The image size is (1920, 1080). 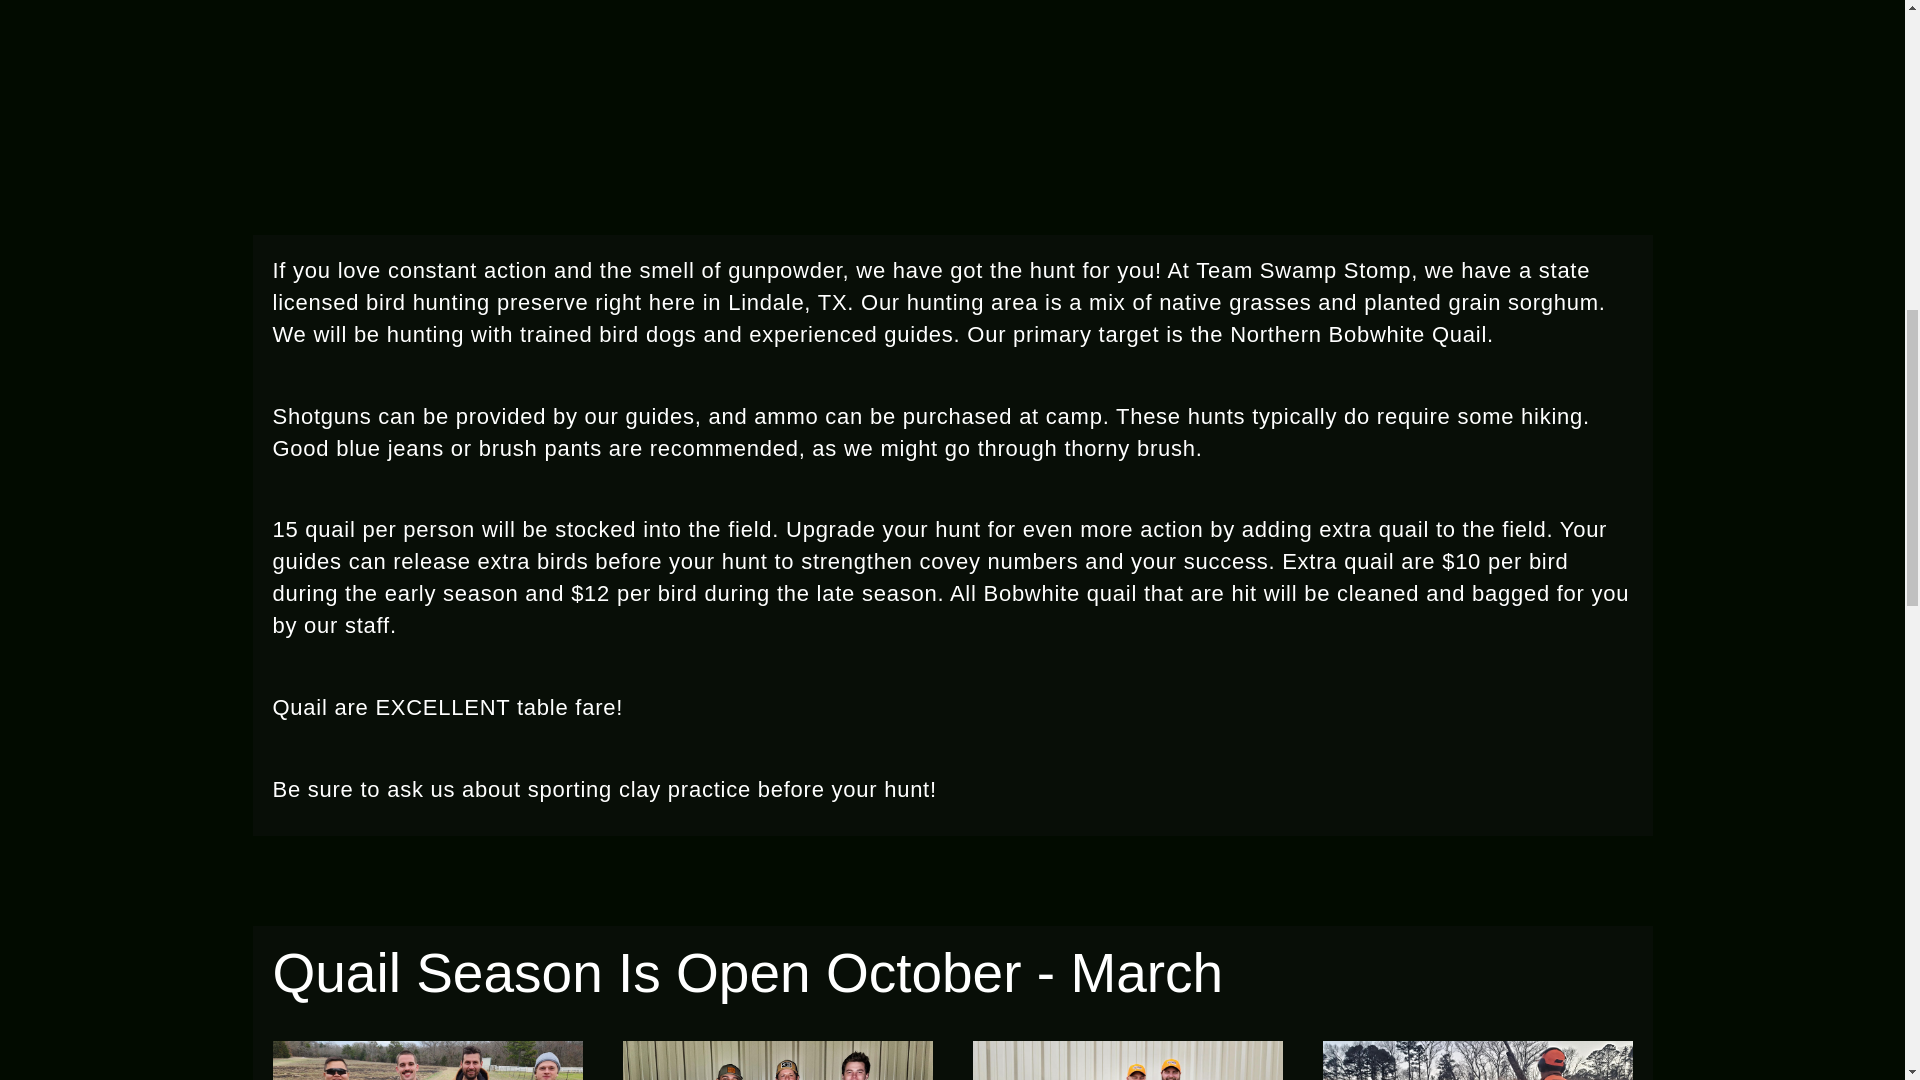 What do you see at coordinates (426, 1060) in the screenshot?
I see `Largegroupquailhunt` at bounding box center [426, 1060].